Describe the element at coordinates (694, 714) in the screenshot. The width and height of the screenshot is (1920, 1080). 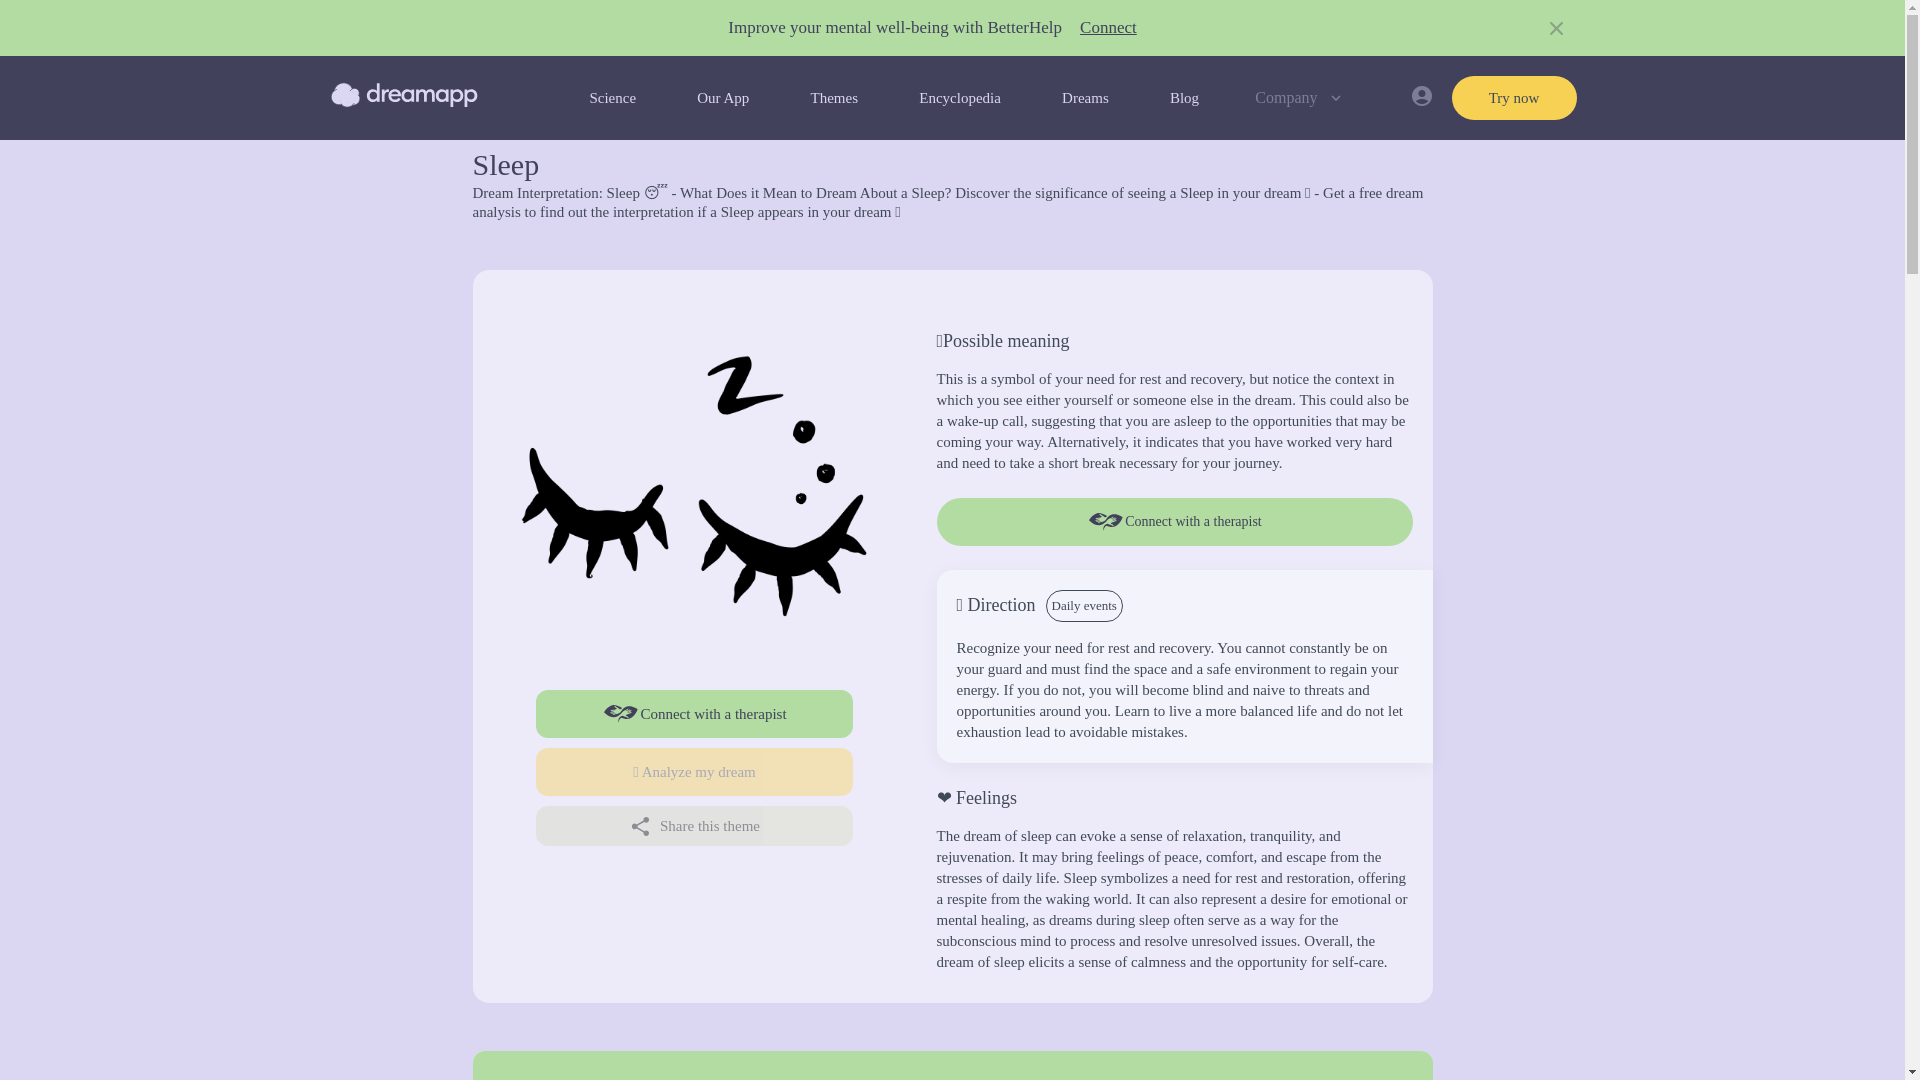
I see `Connect with a therapist` at that location.